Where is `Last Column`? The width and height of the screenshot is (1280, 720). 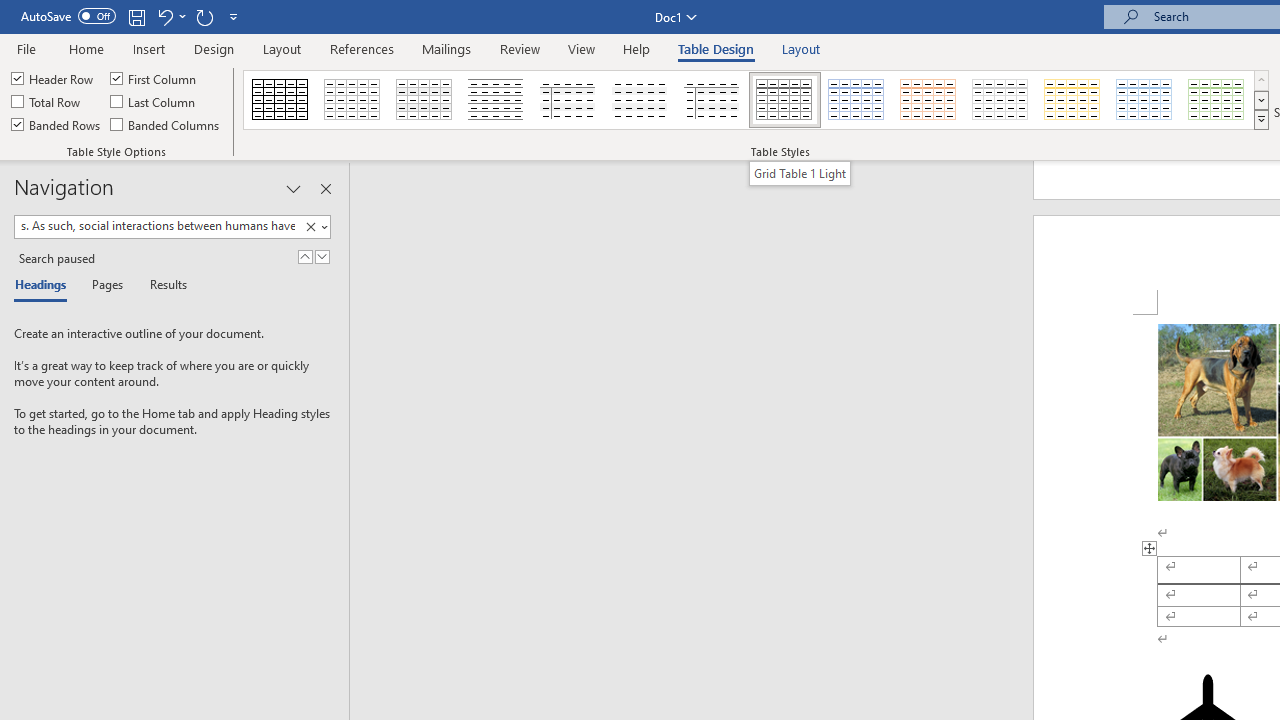
Last Column is located at coordinates (154, 102).